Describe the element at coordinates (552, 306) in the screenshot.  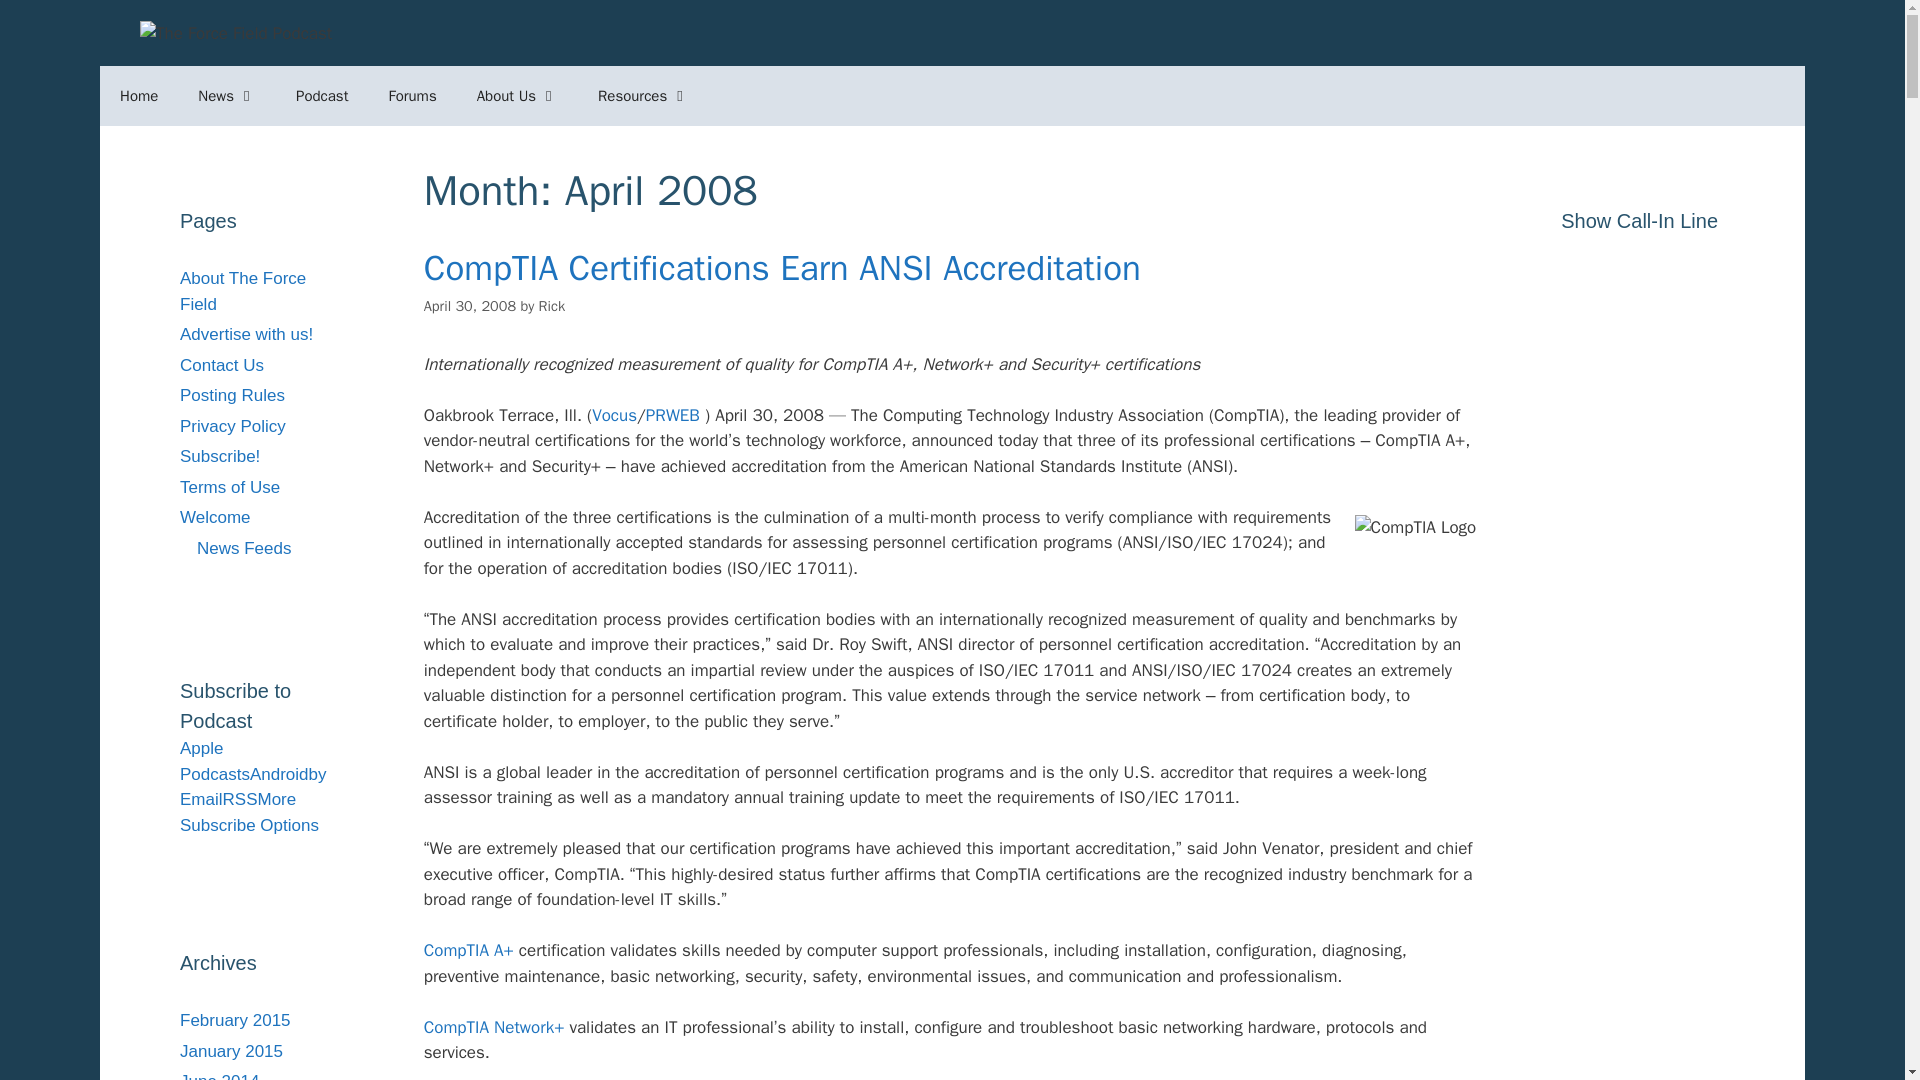
I see `View all posts by Rick` at that location.